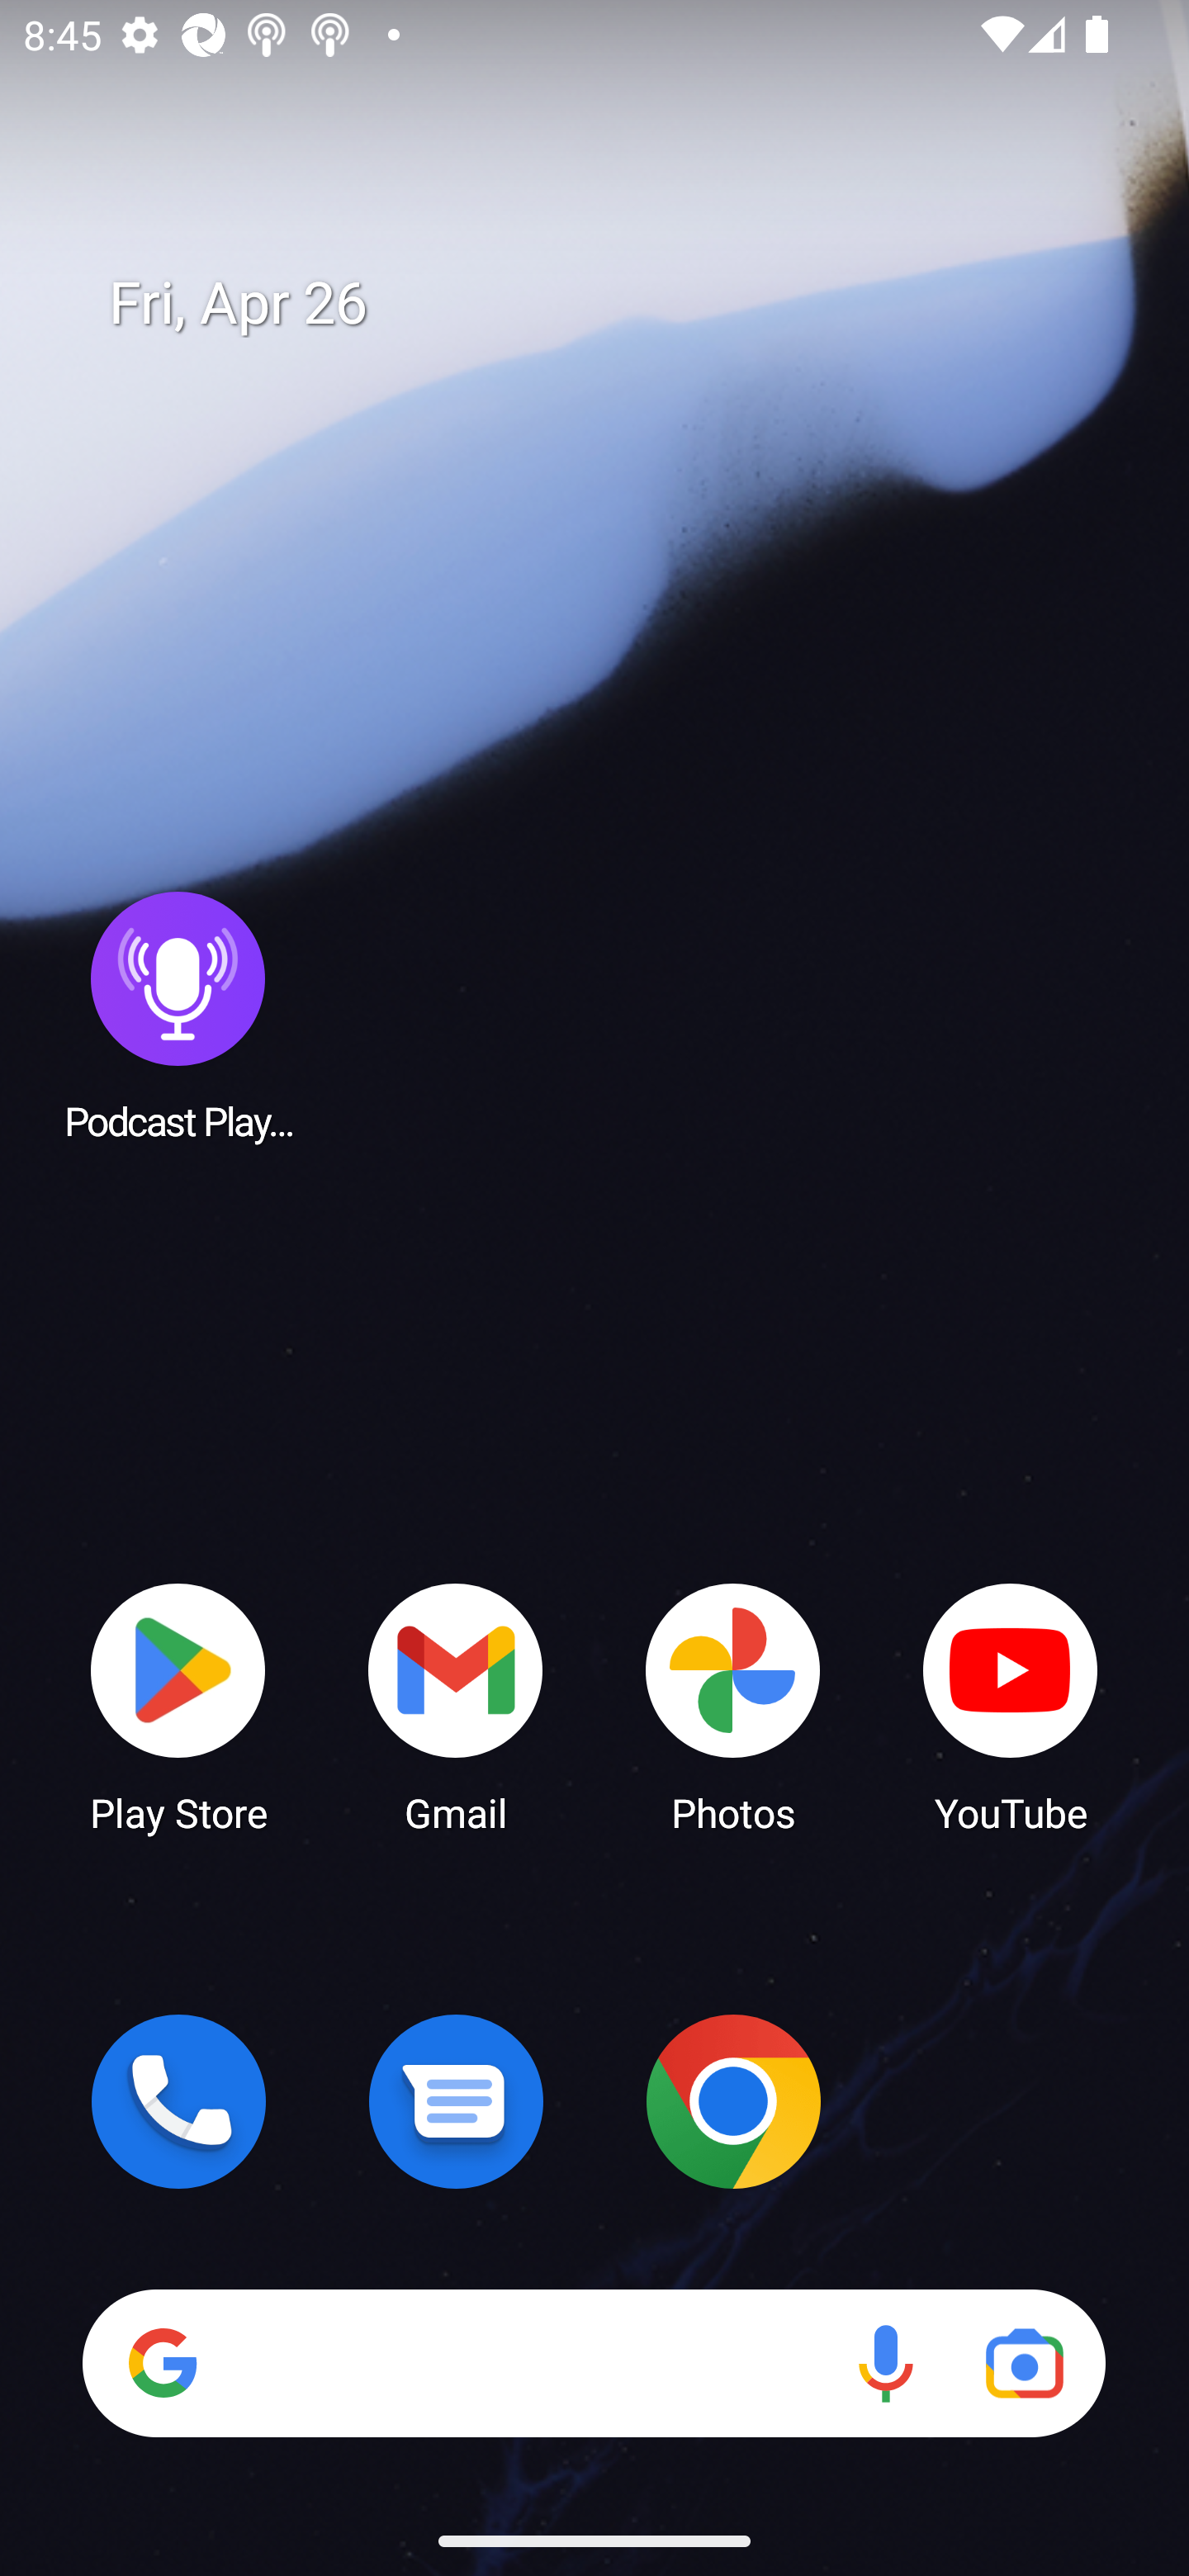  What do you see at coordinates (594, 2363) in the screenshot?
I see `Search Voice search Google Lens` at bounding box center [594, 2363].